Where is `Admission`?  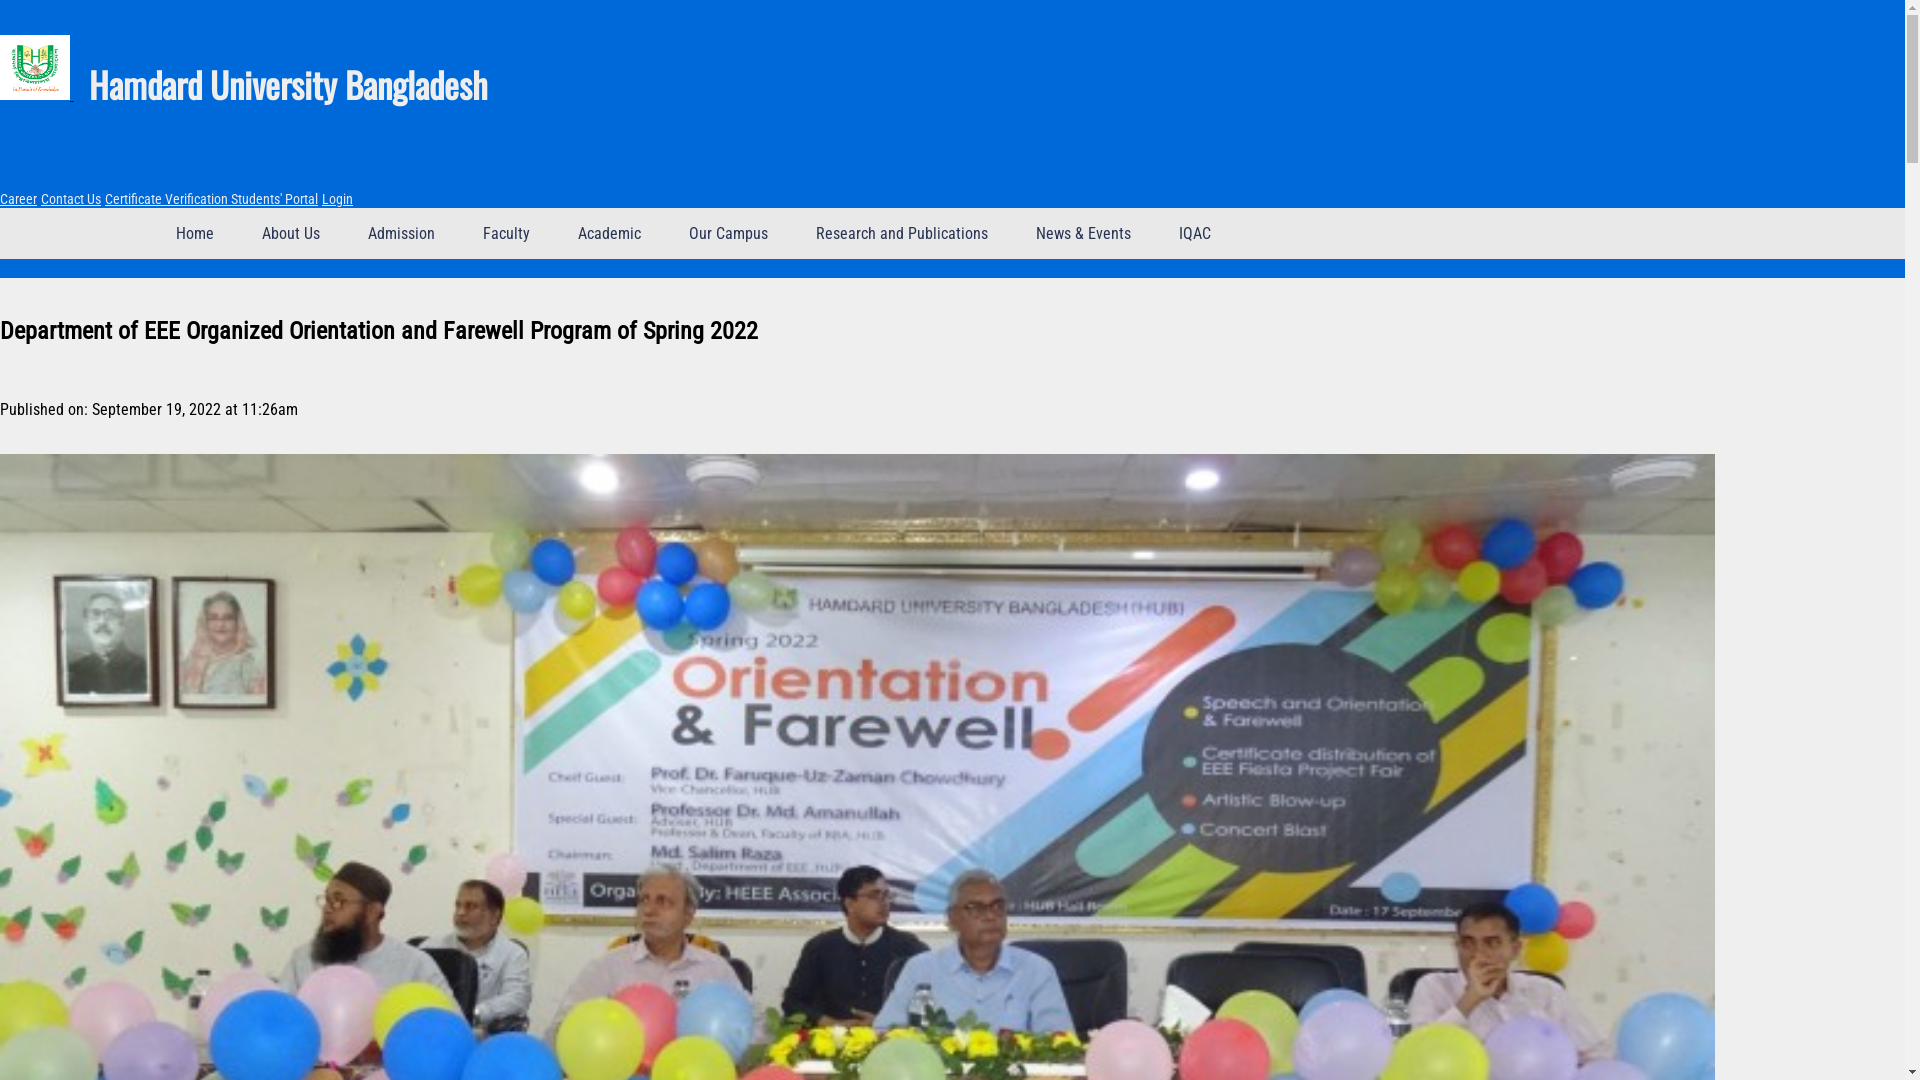
Admission is located at coordinates (402, 234).